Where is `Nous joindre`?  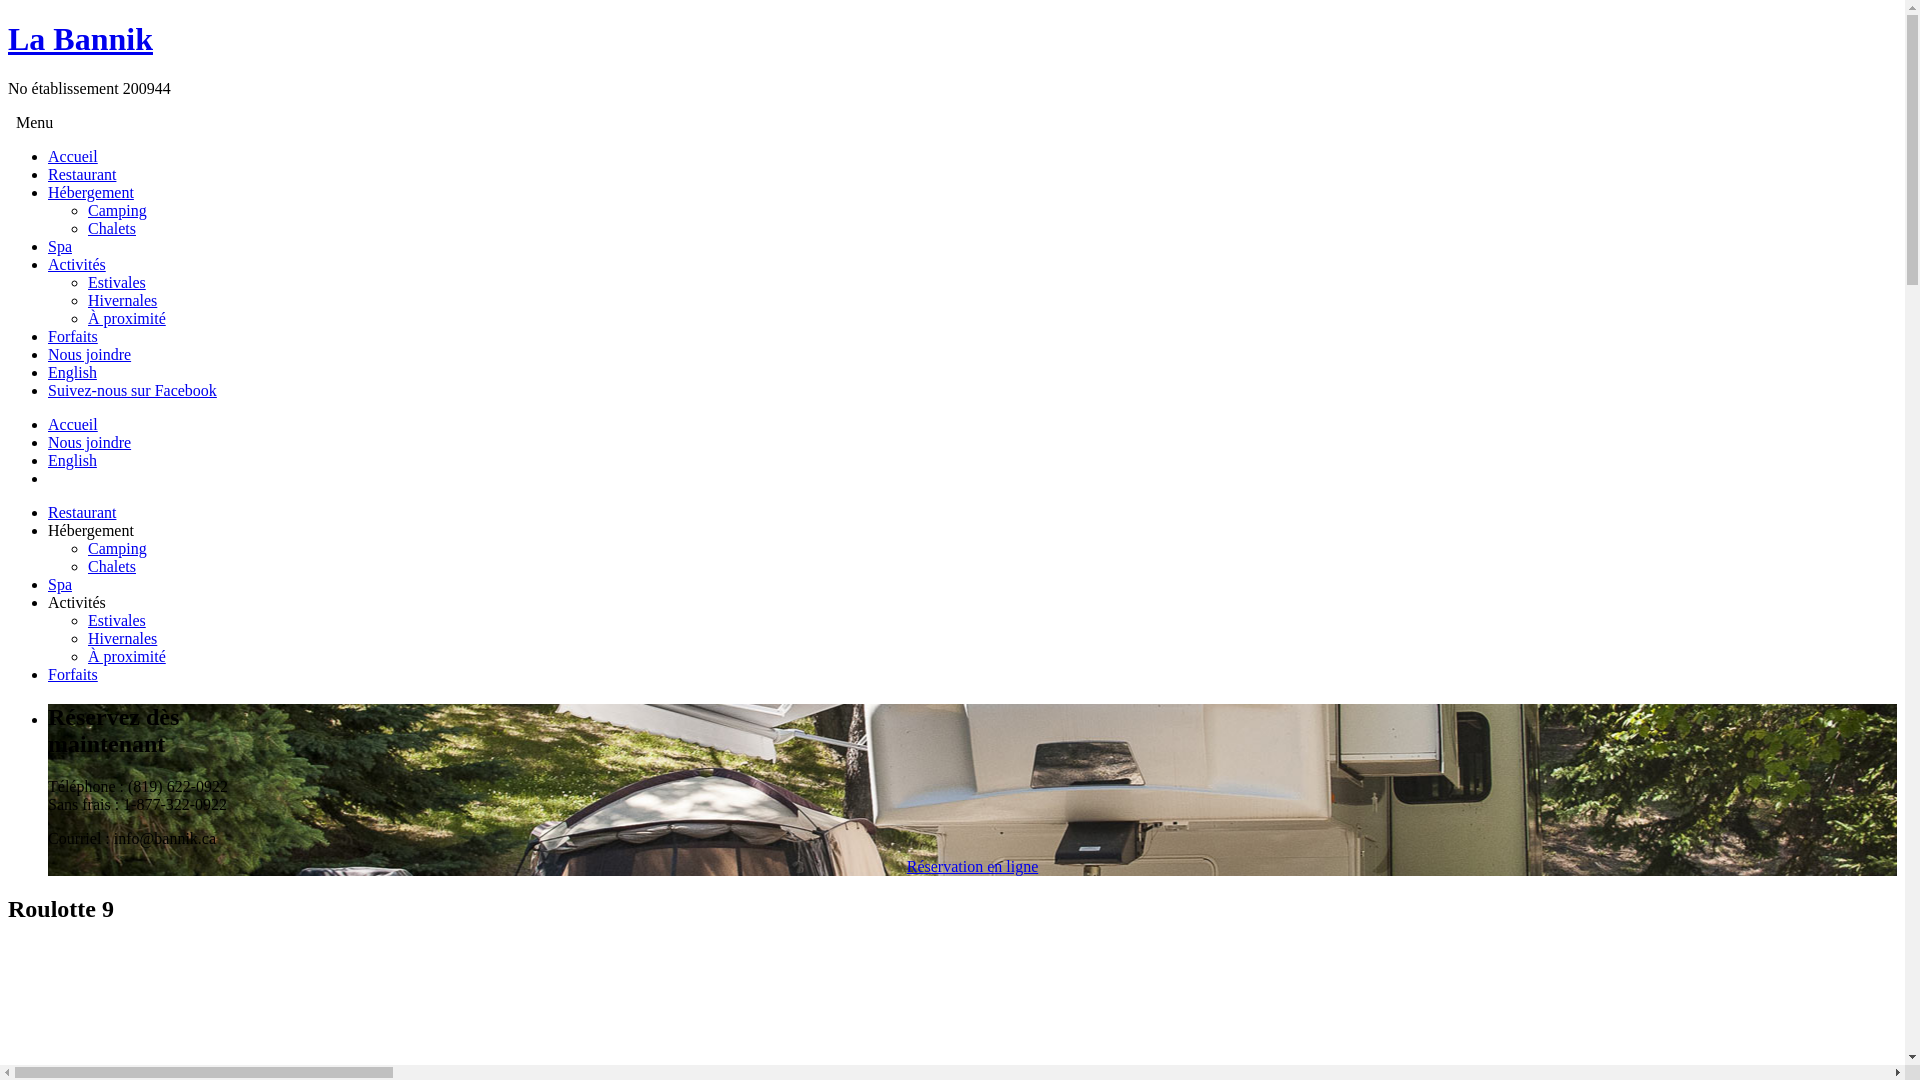
Nous joindre is located at coordinates (90, 354).